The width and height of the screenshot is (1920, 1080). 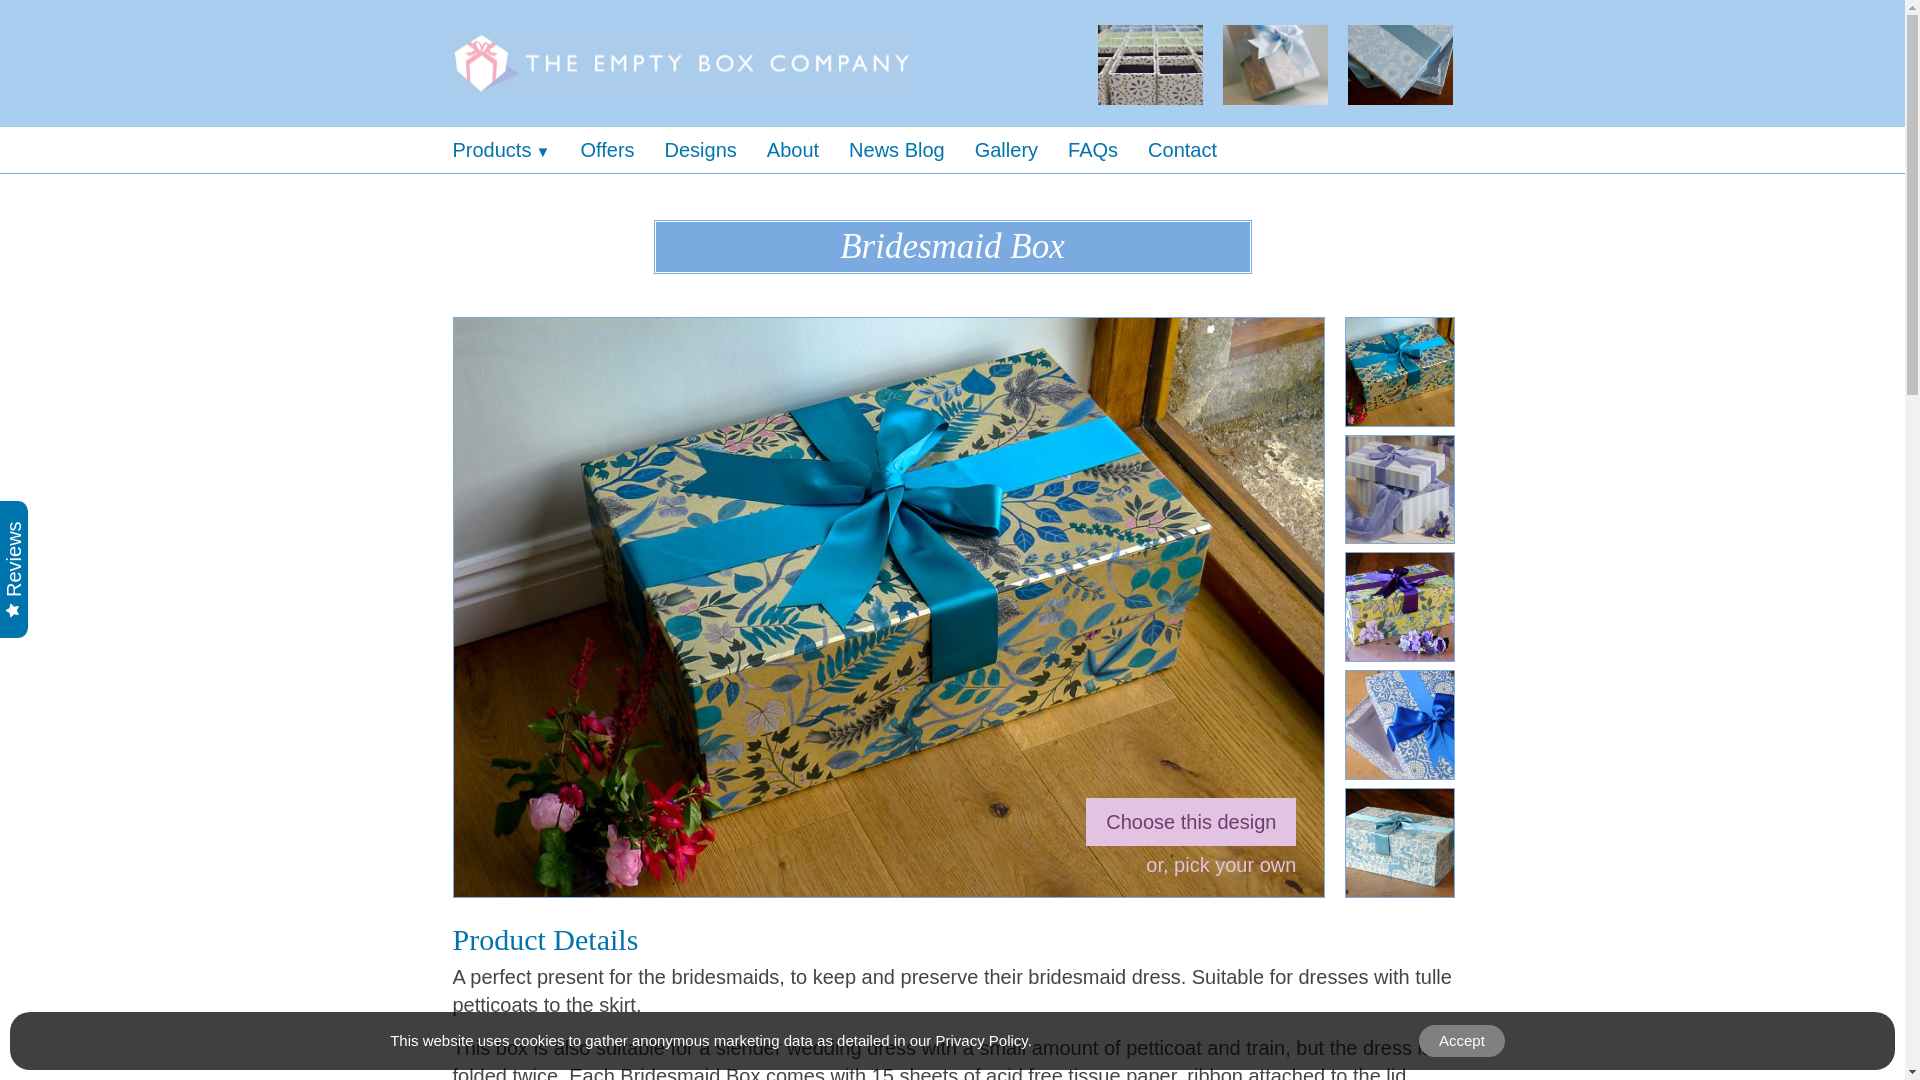 I want to click on Designs, so click(x=715, y=150).